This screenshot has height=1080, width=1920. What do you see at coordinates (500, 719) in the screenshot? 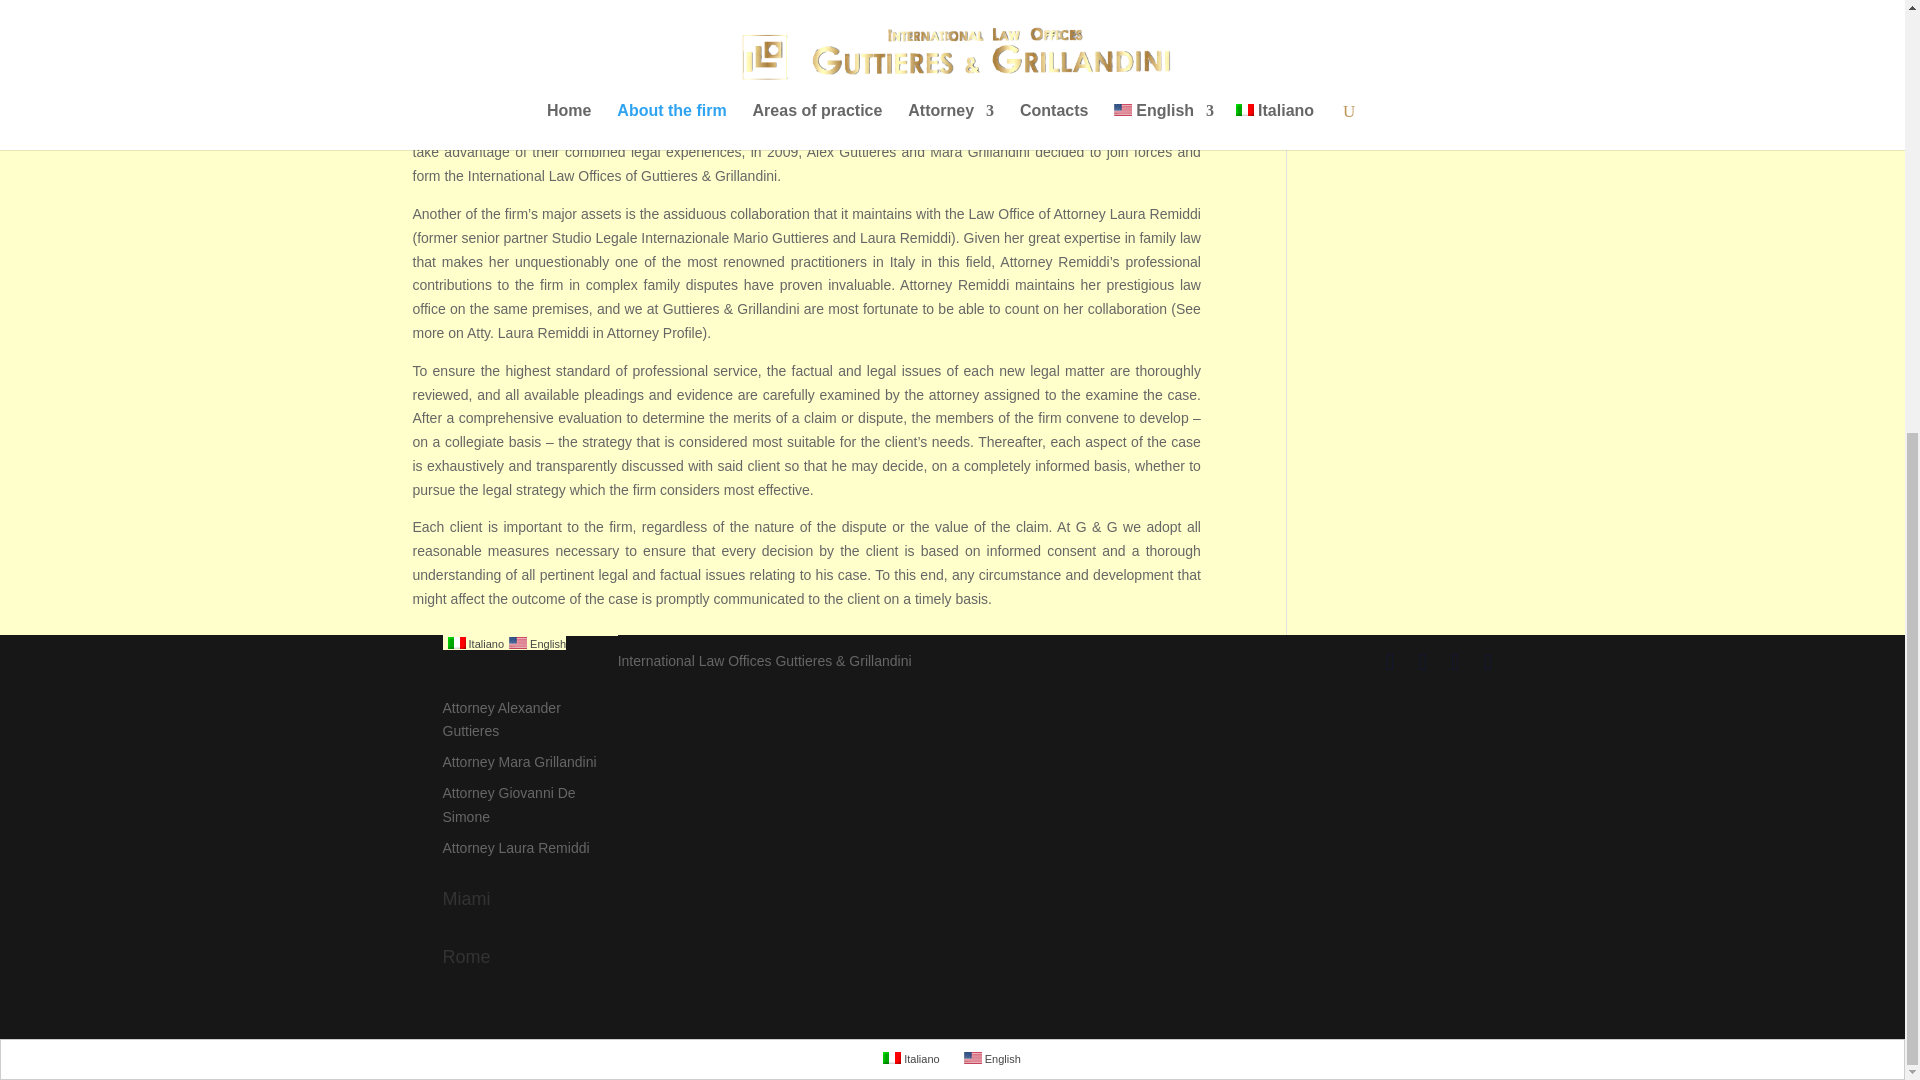
I see `Attorney Alexander Guttieres` at bounding box center [500, 719].